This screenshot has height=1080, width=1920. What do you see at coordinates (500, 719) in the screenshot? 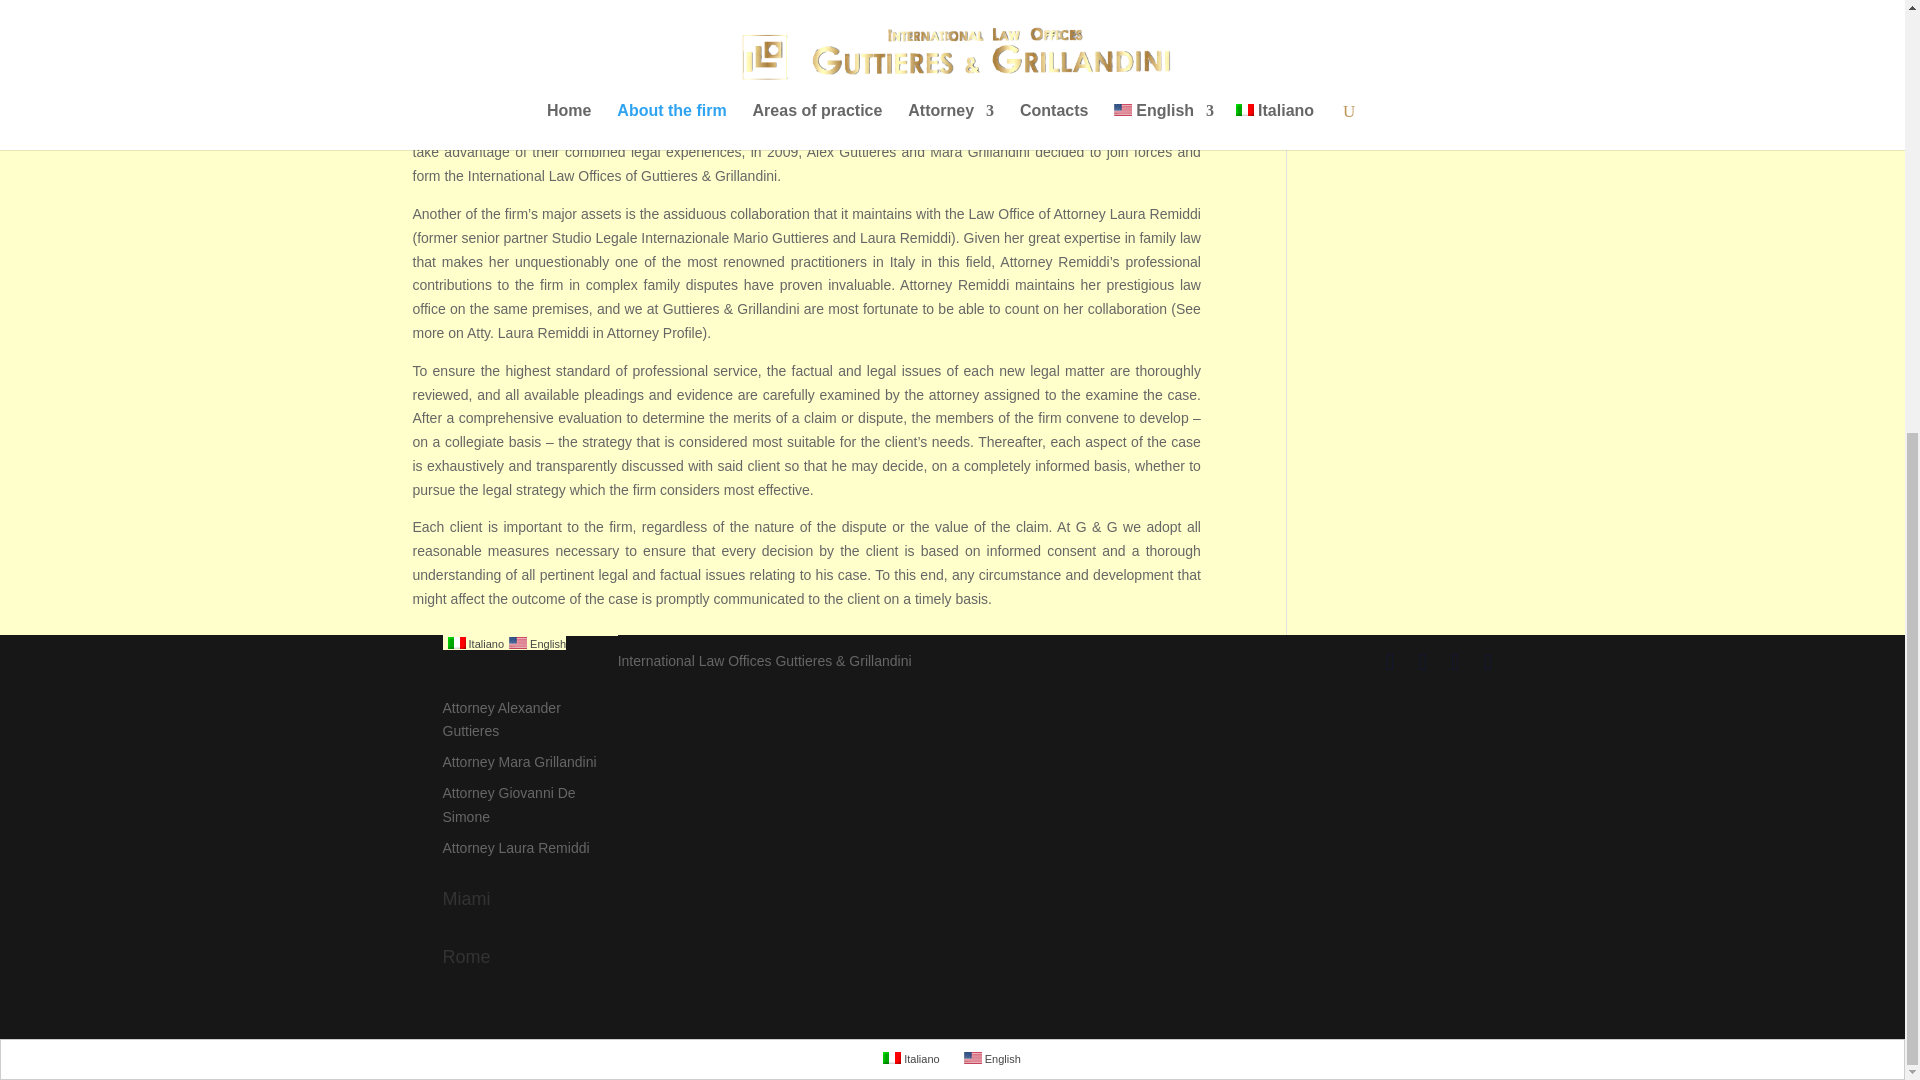
I see `Attorney Alexander Guttieres` at bounding box center [500, 719].